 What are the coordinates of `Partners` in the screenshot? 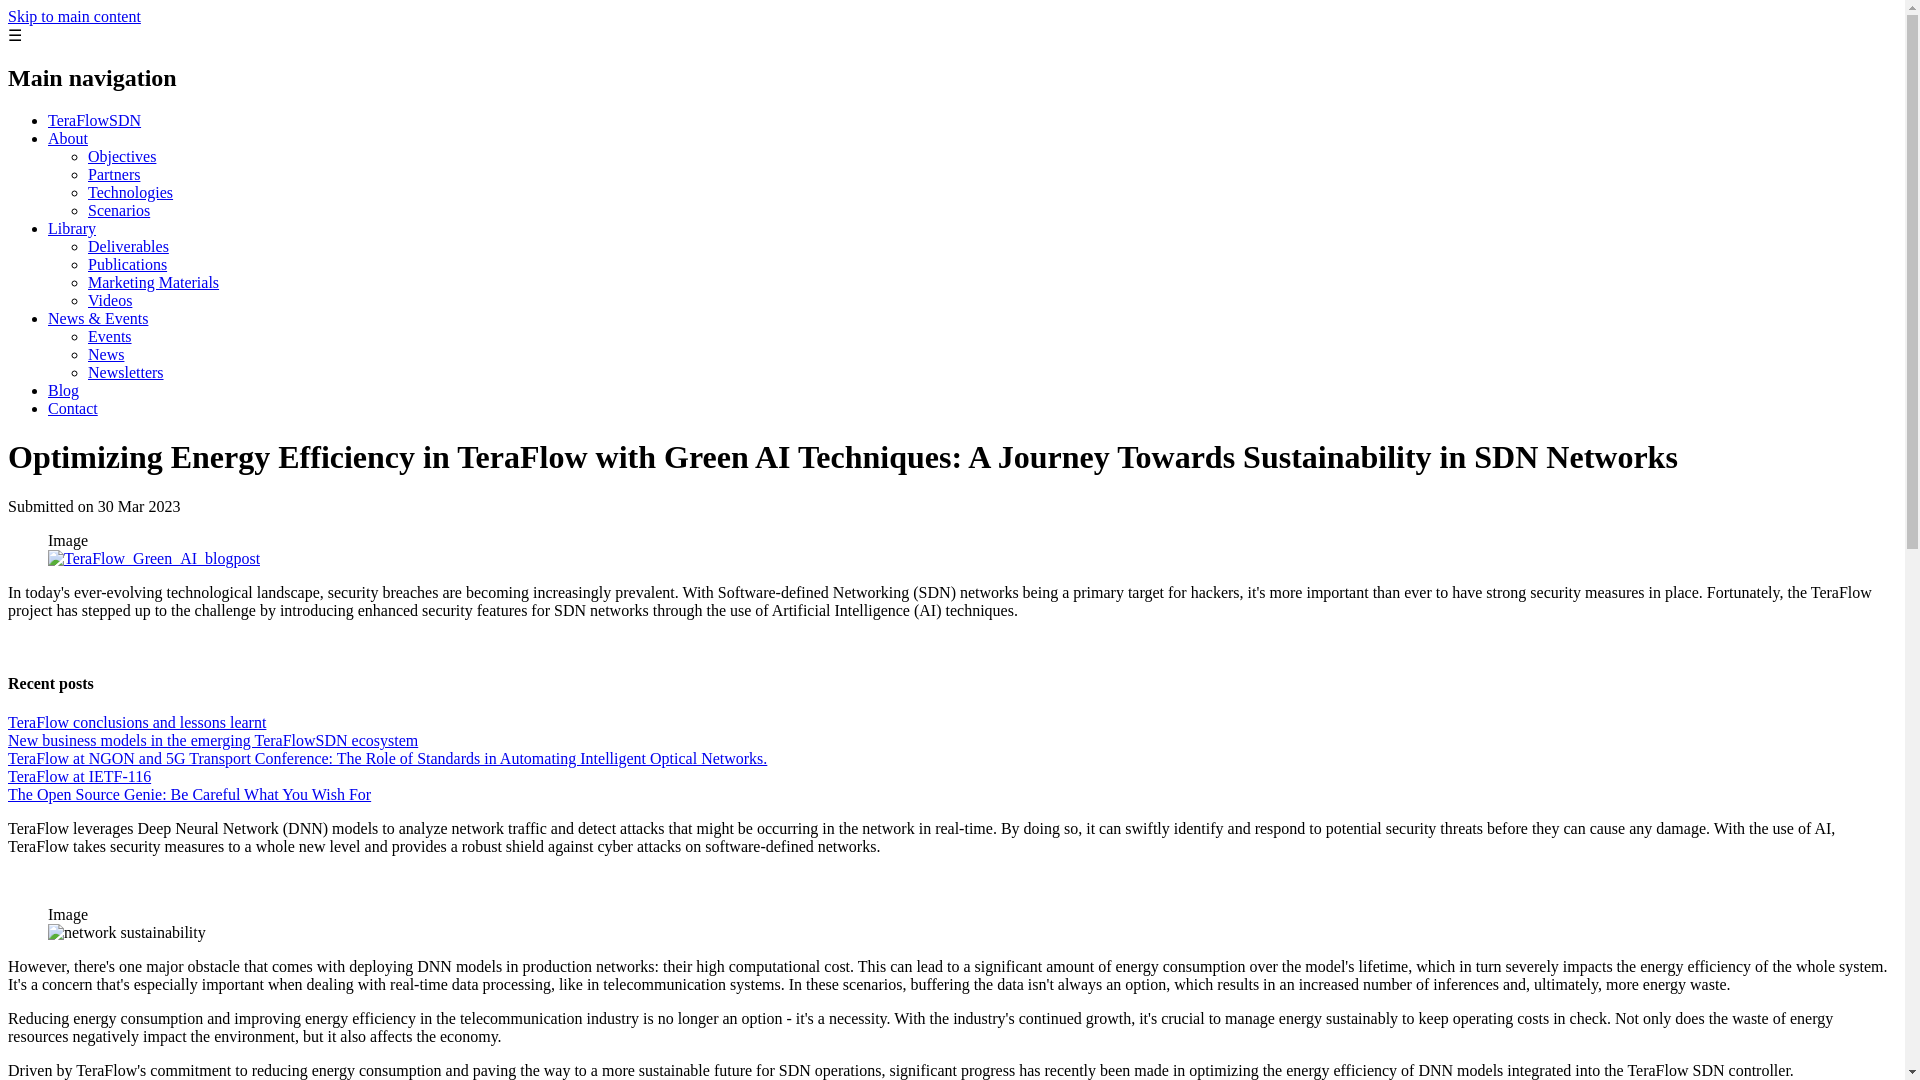 It's located at (114, 174).